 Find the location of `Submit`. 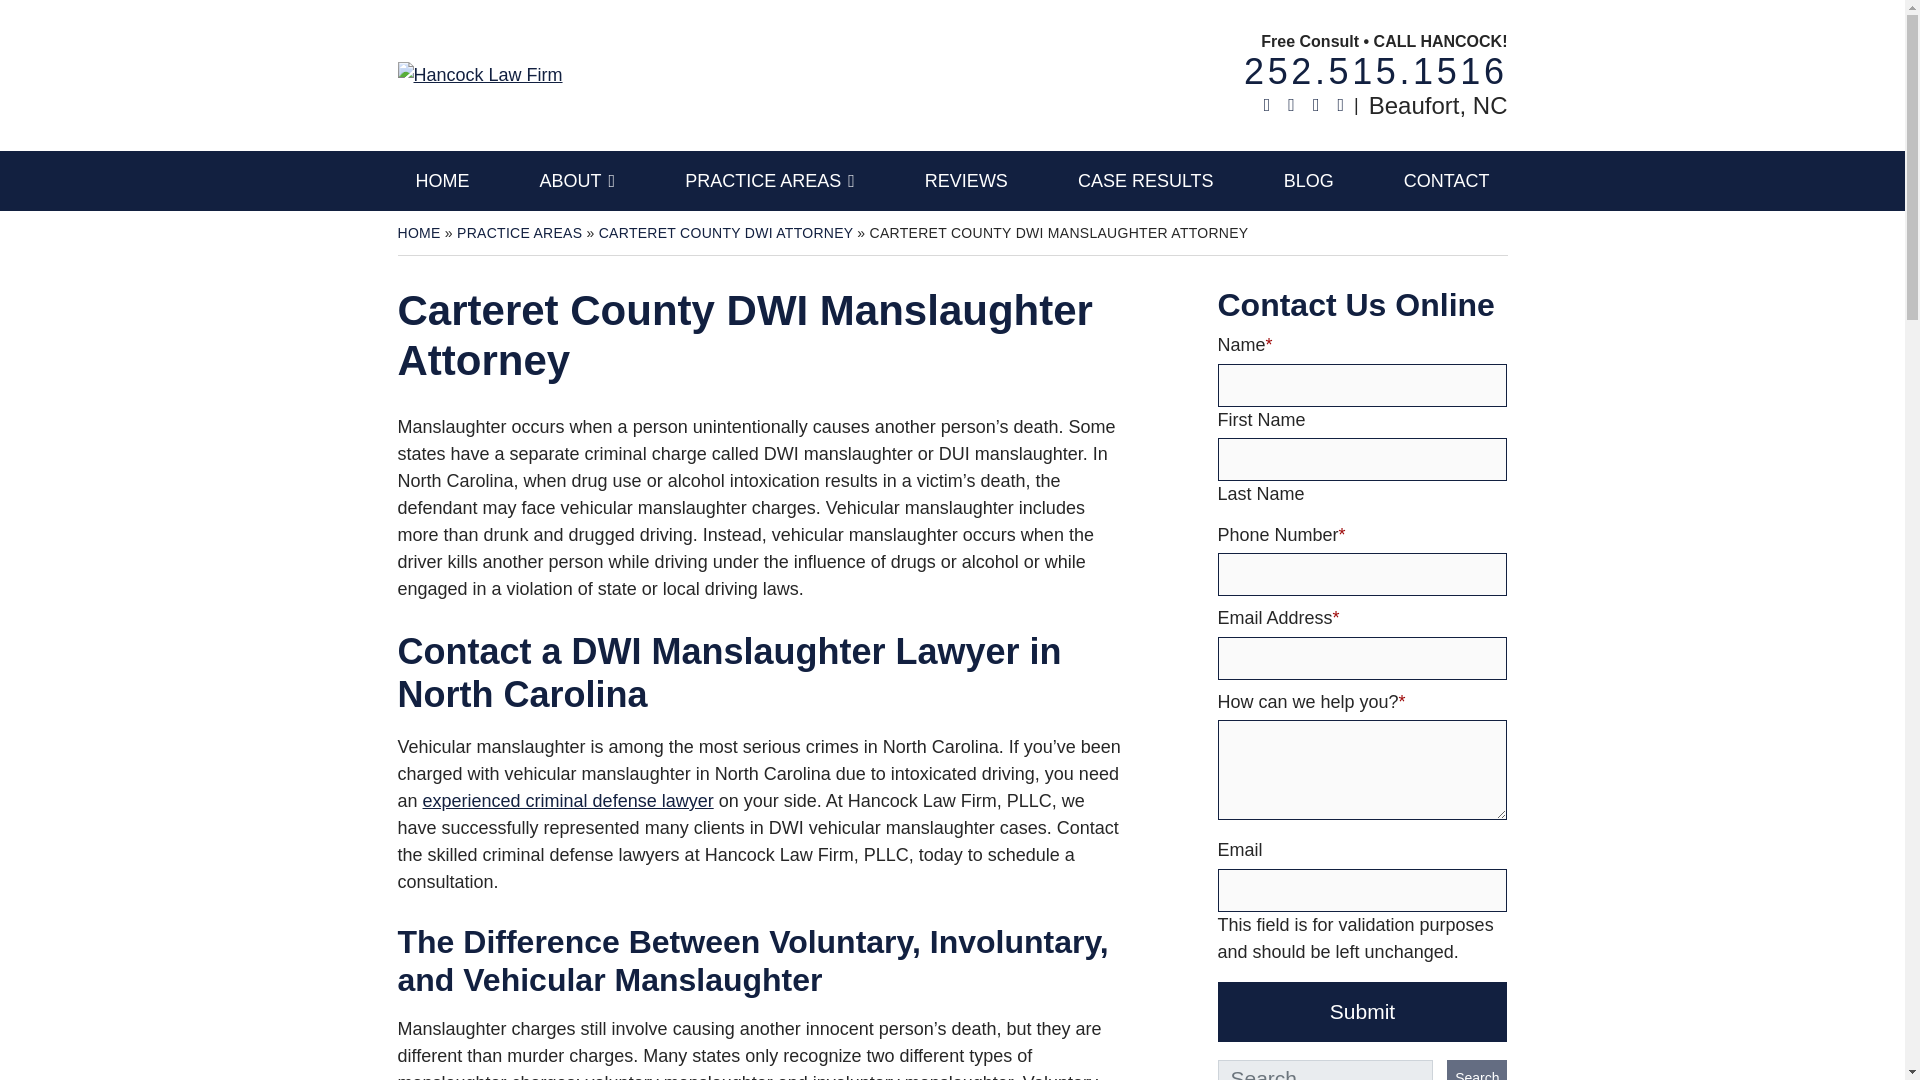

Submit is located at coordinates (1362, 1012).